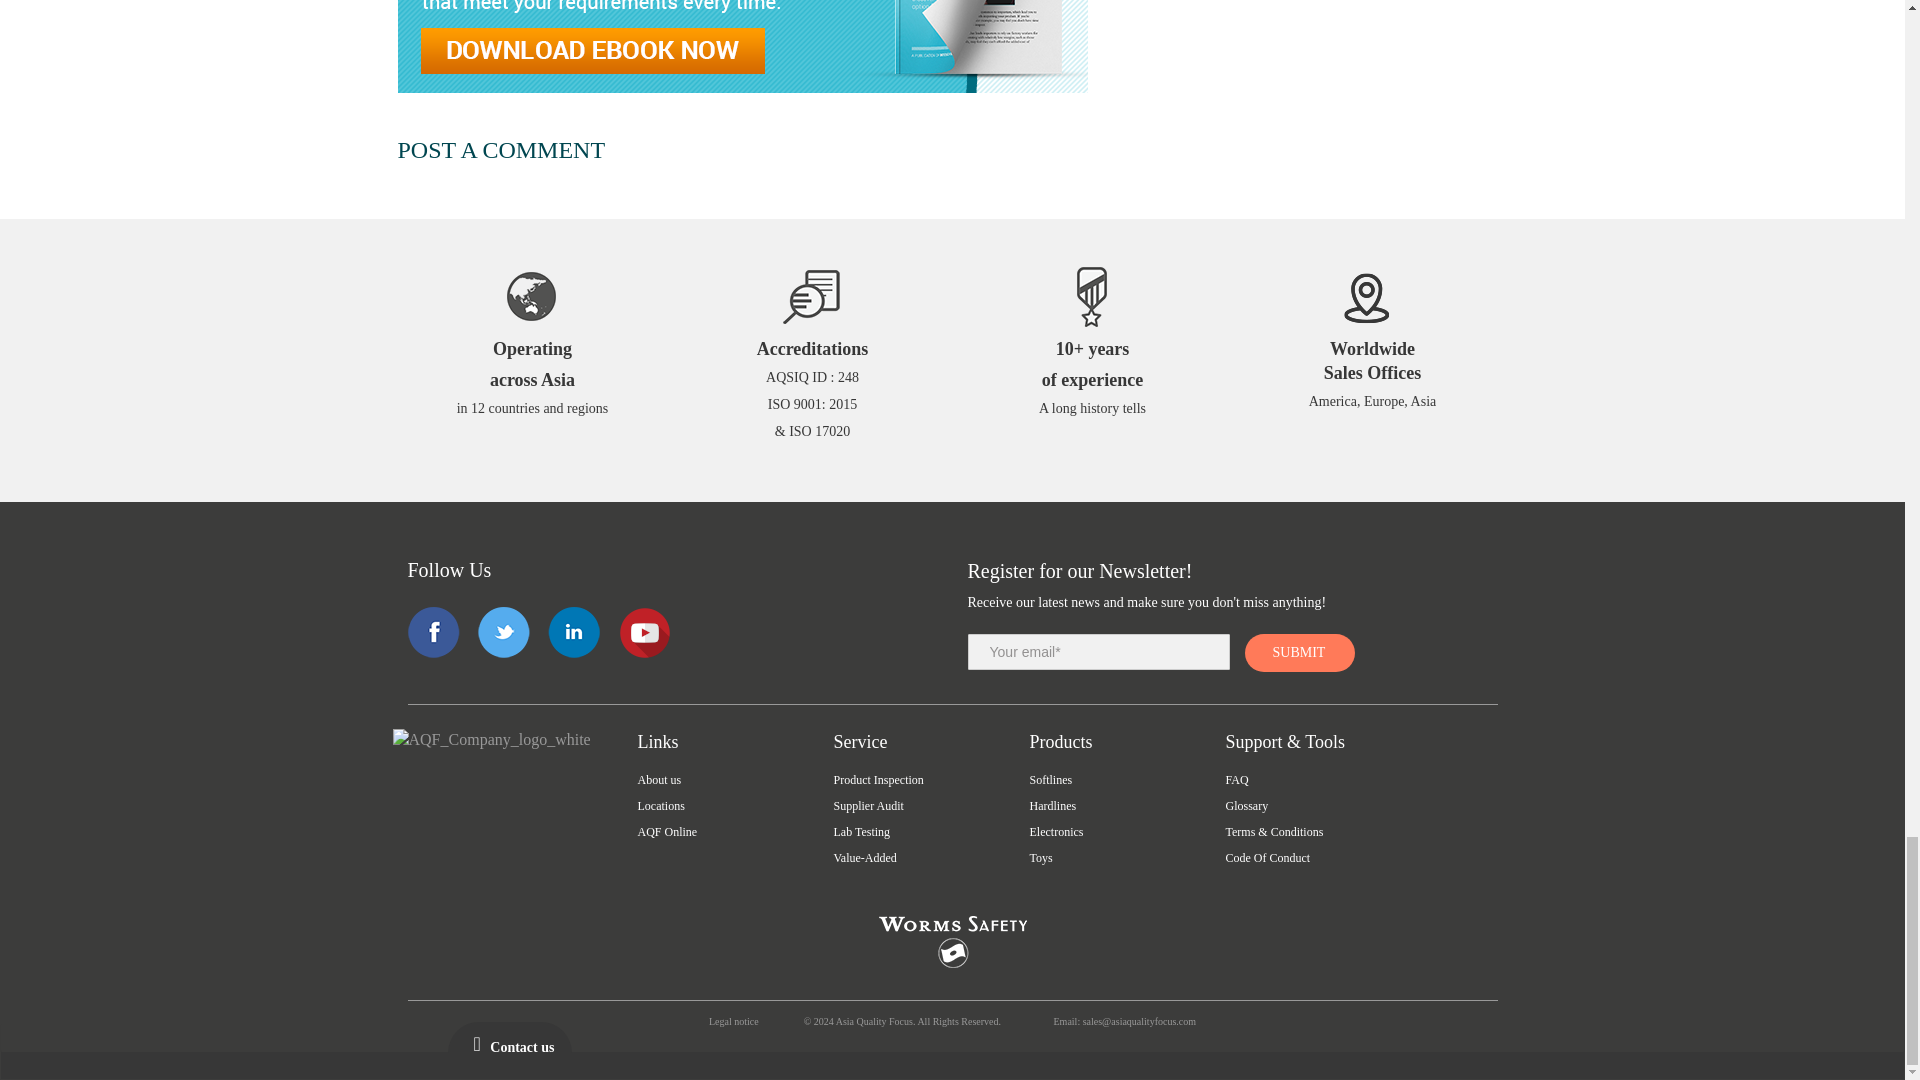 The width and height of the screenshot is (1920, 1080). I want to click on Submit, so click(1300, 652).